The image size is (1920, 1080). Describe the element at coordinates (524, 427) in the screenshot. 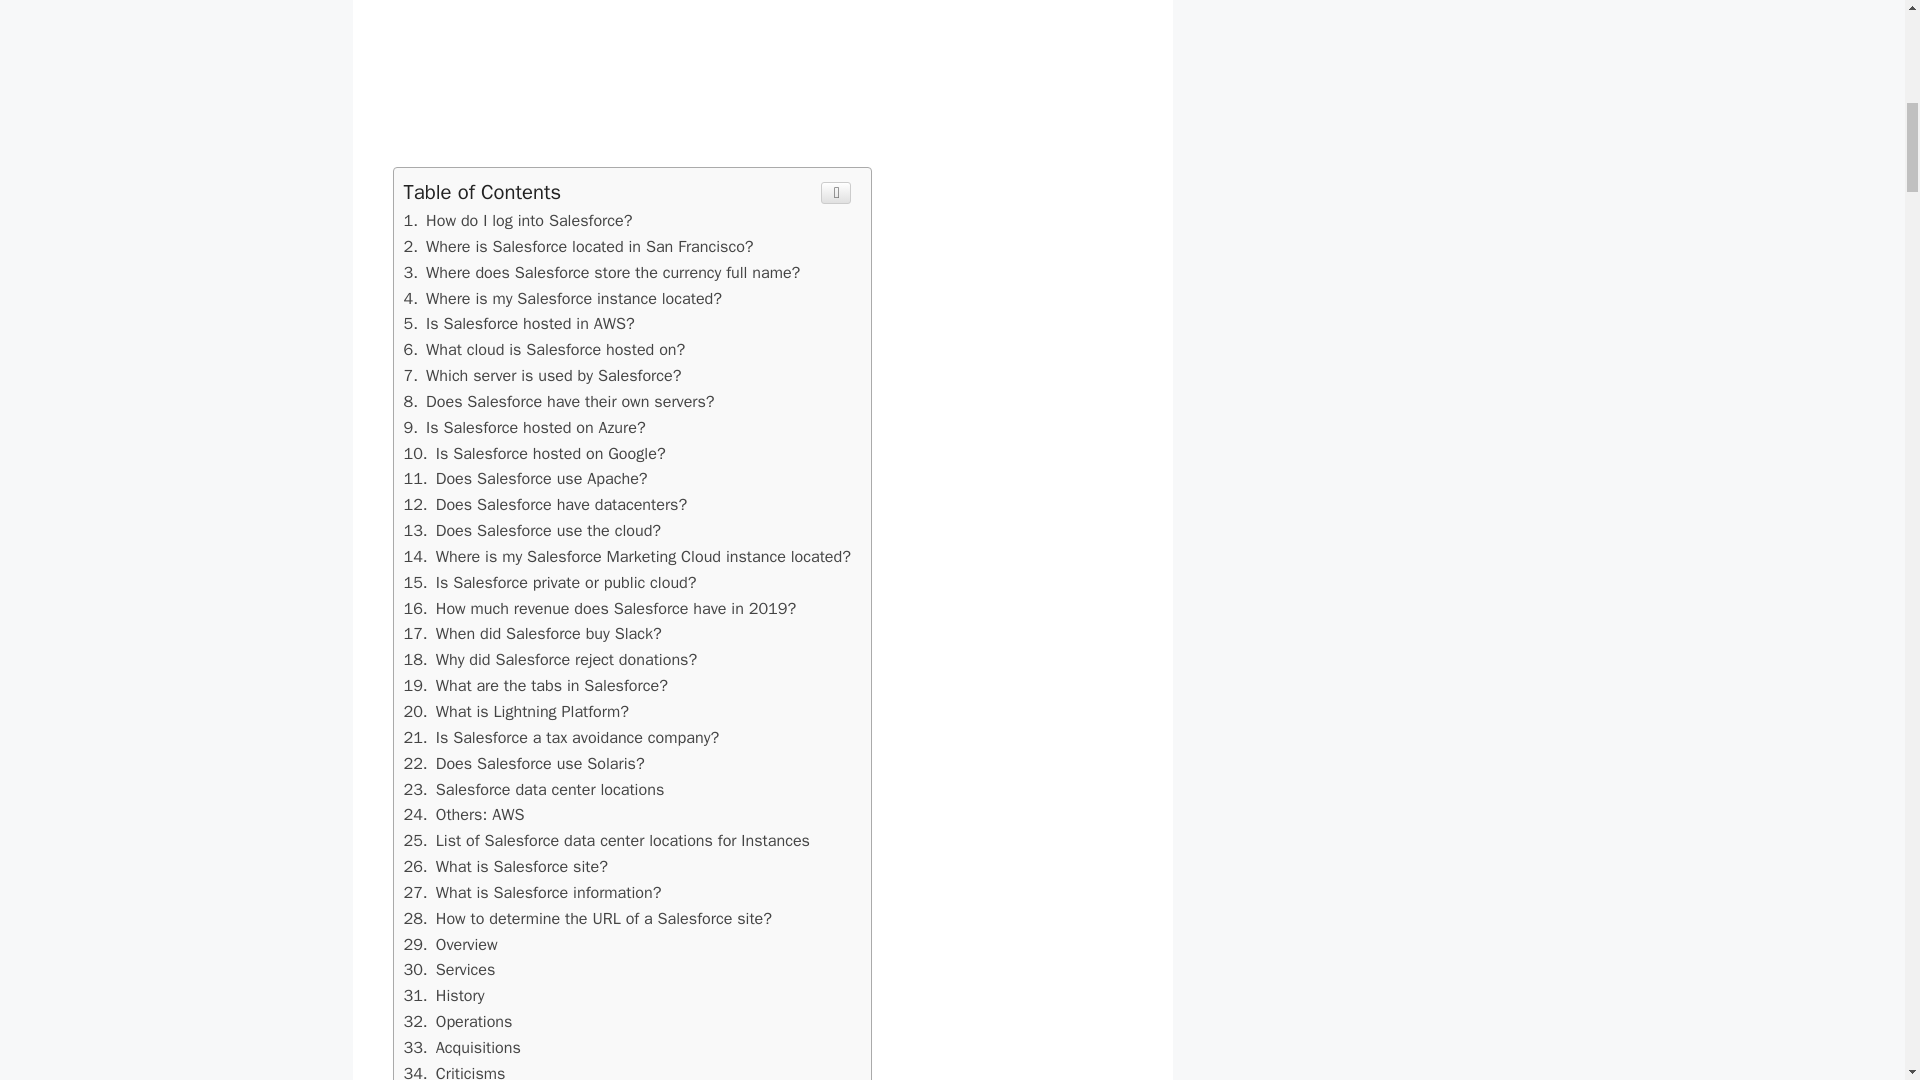

I see `Is Salesforce hosted on Azure?` at that location.